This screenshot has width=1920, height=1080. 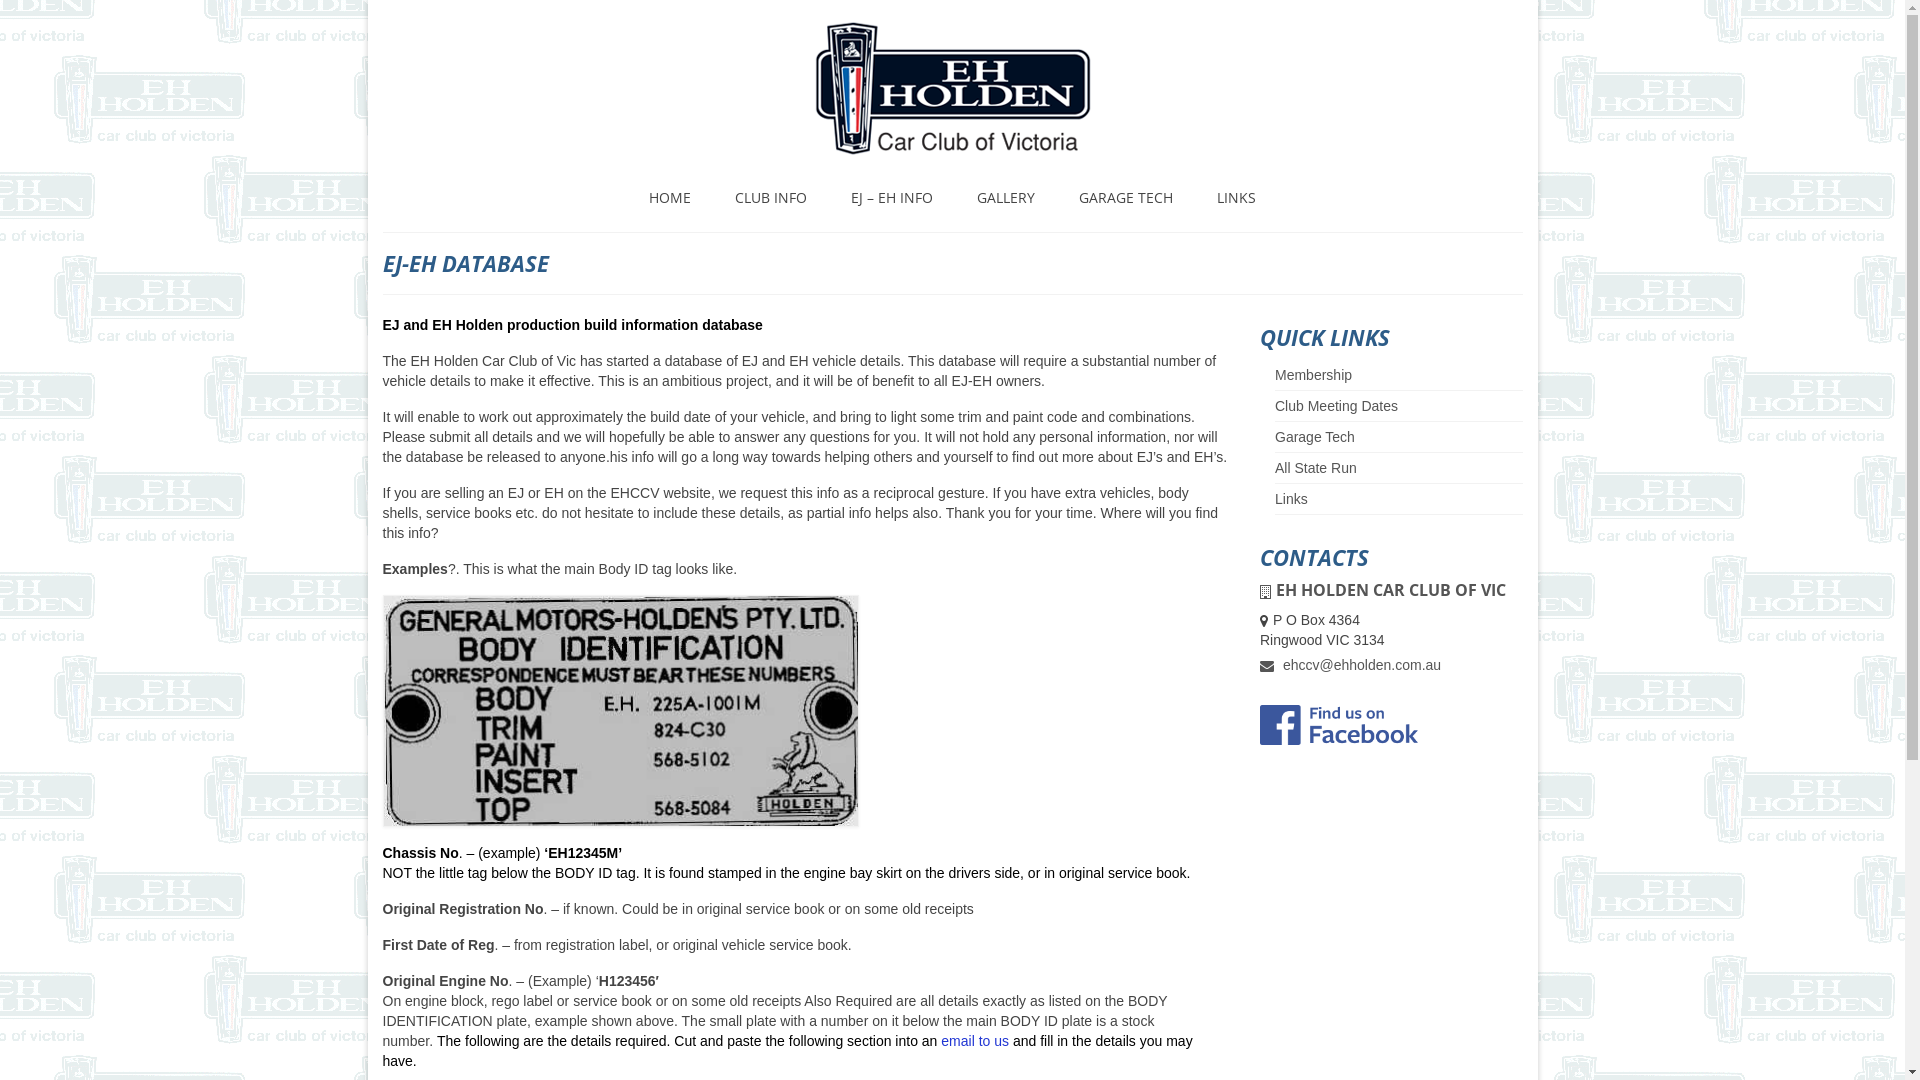 What do you see at coordinates (1236, 198) in the screenshot?
I see `LINKS` at bounding box center [1236, 198].